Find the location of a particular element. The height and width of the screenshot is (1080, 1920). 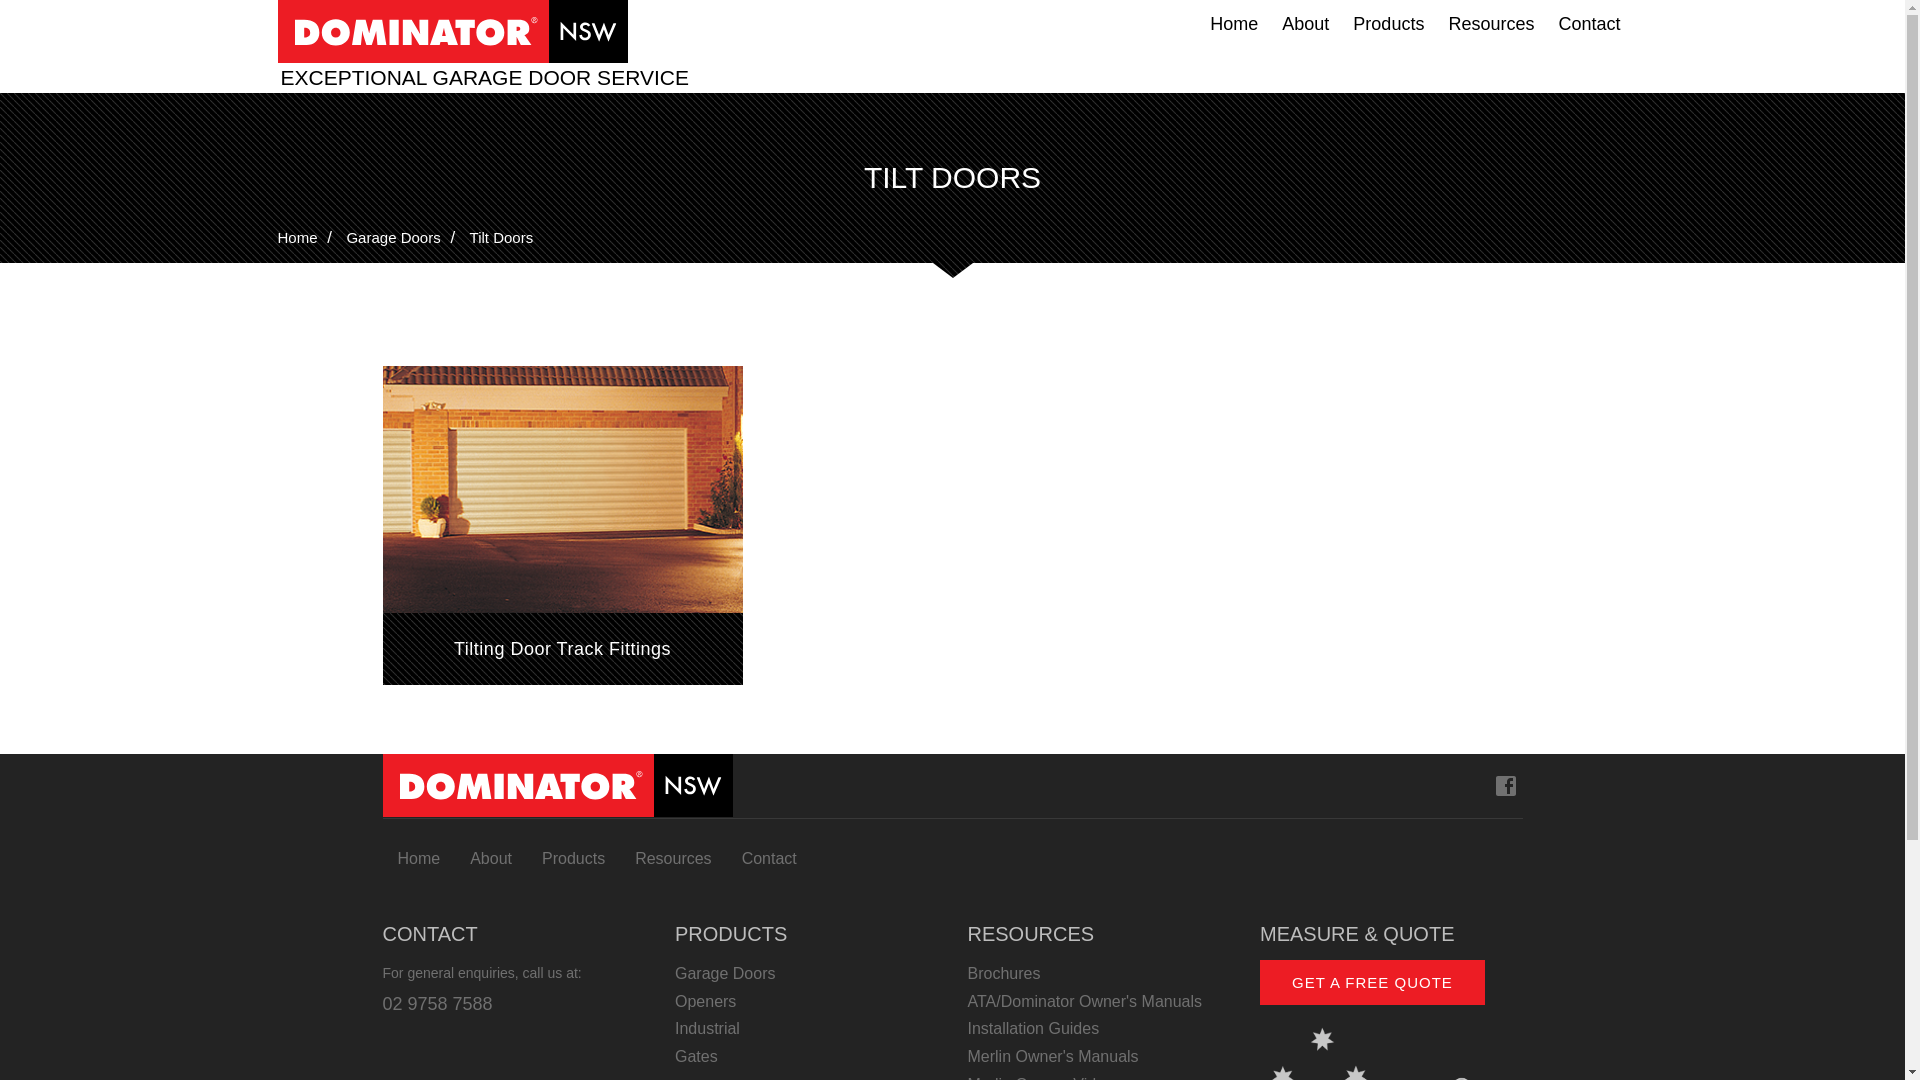

Garage Doors is located at coordinates (806, 974).